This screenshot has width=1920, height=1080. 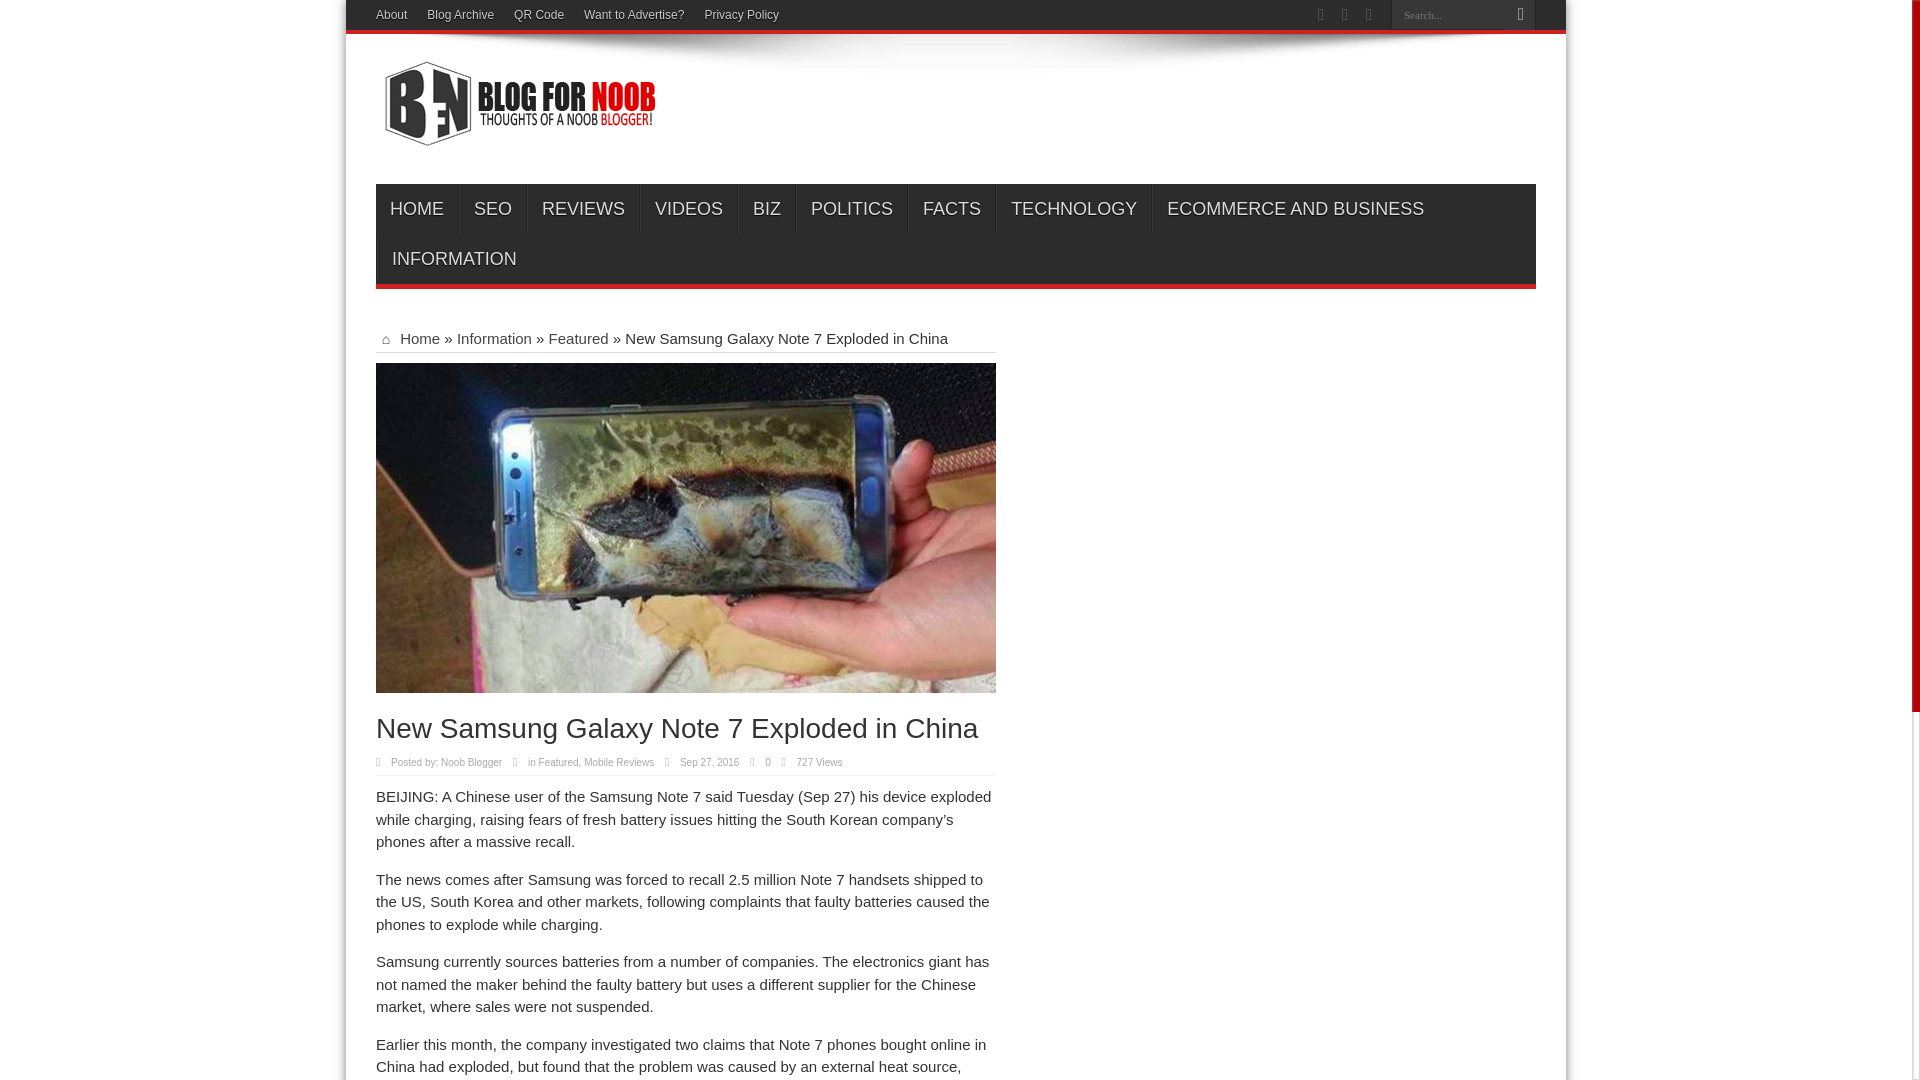 I want to click on Blog For Noob, so click(x=516, y=134).